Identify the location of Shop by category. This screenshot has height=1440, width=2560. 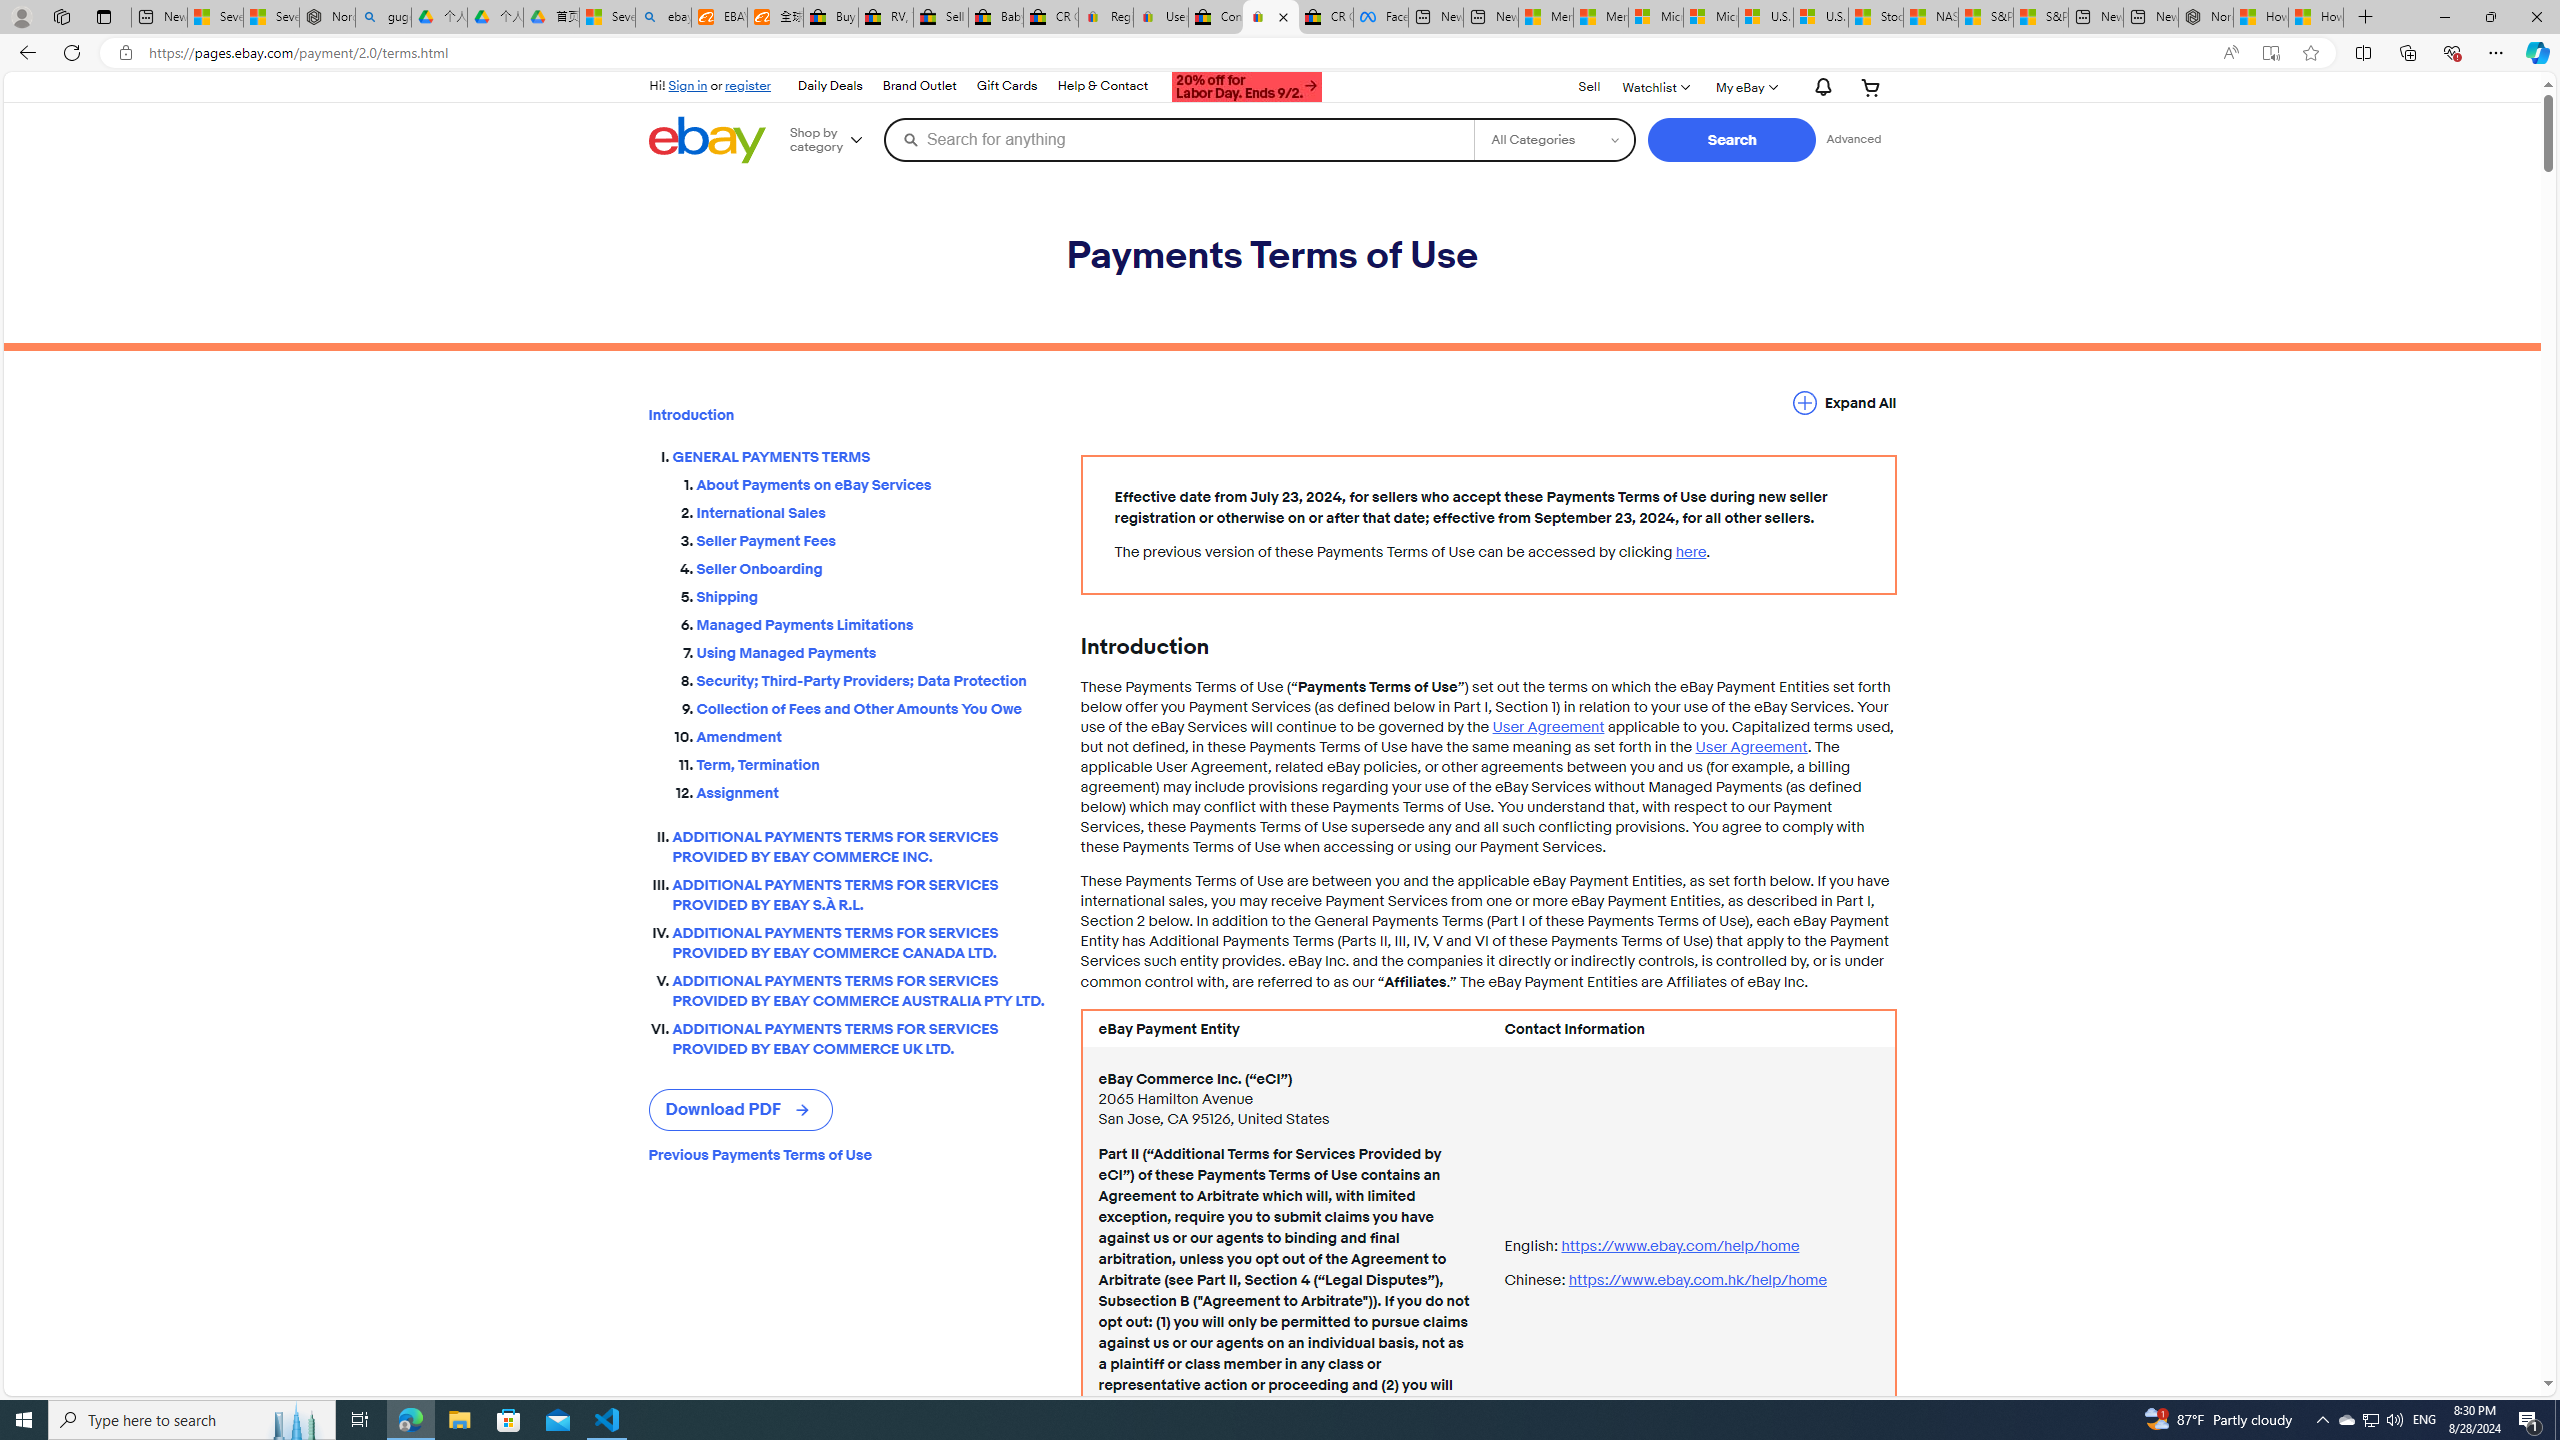
(833, 140).